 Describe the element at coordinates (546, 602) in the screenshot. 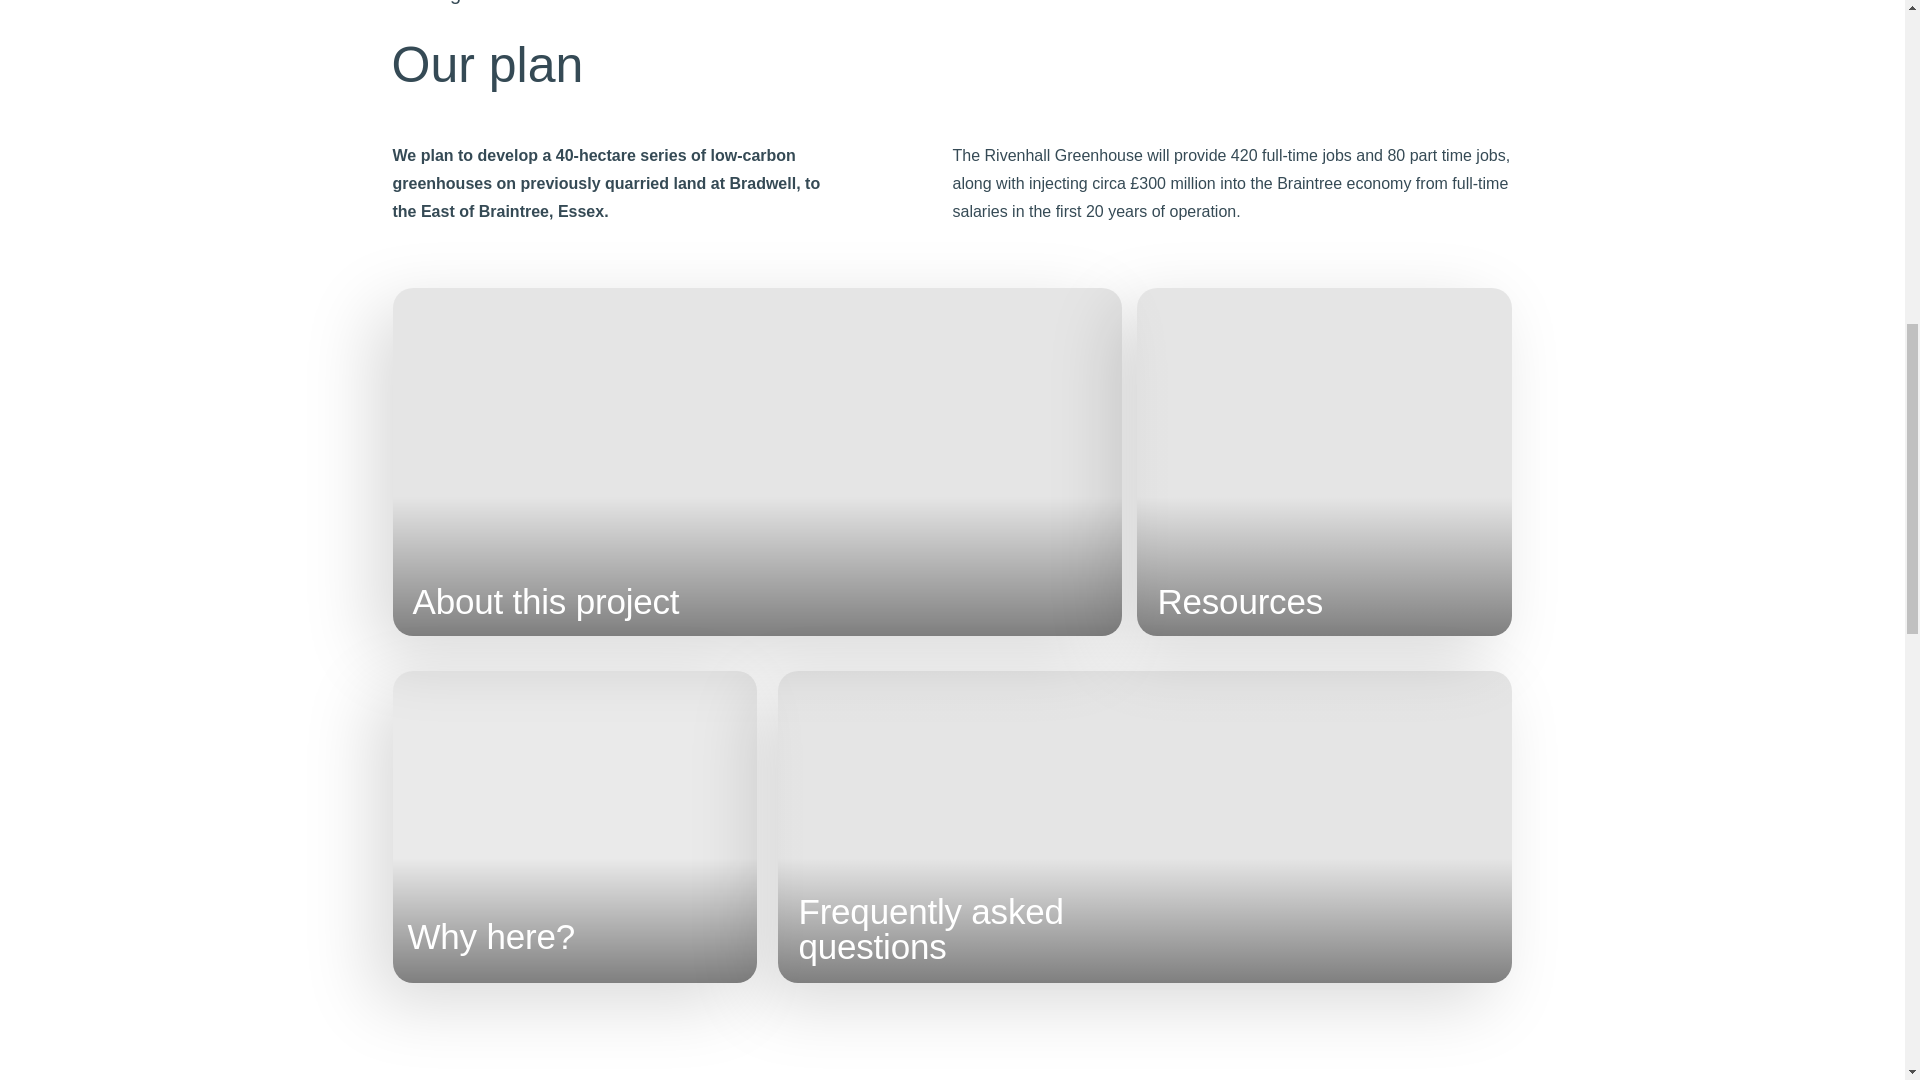

I see `Why here?` at that location.